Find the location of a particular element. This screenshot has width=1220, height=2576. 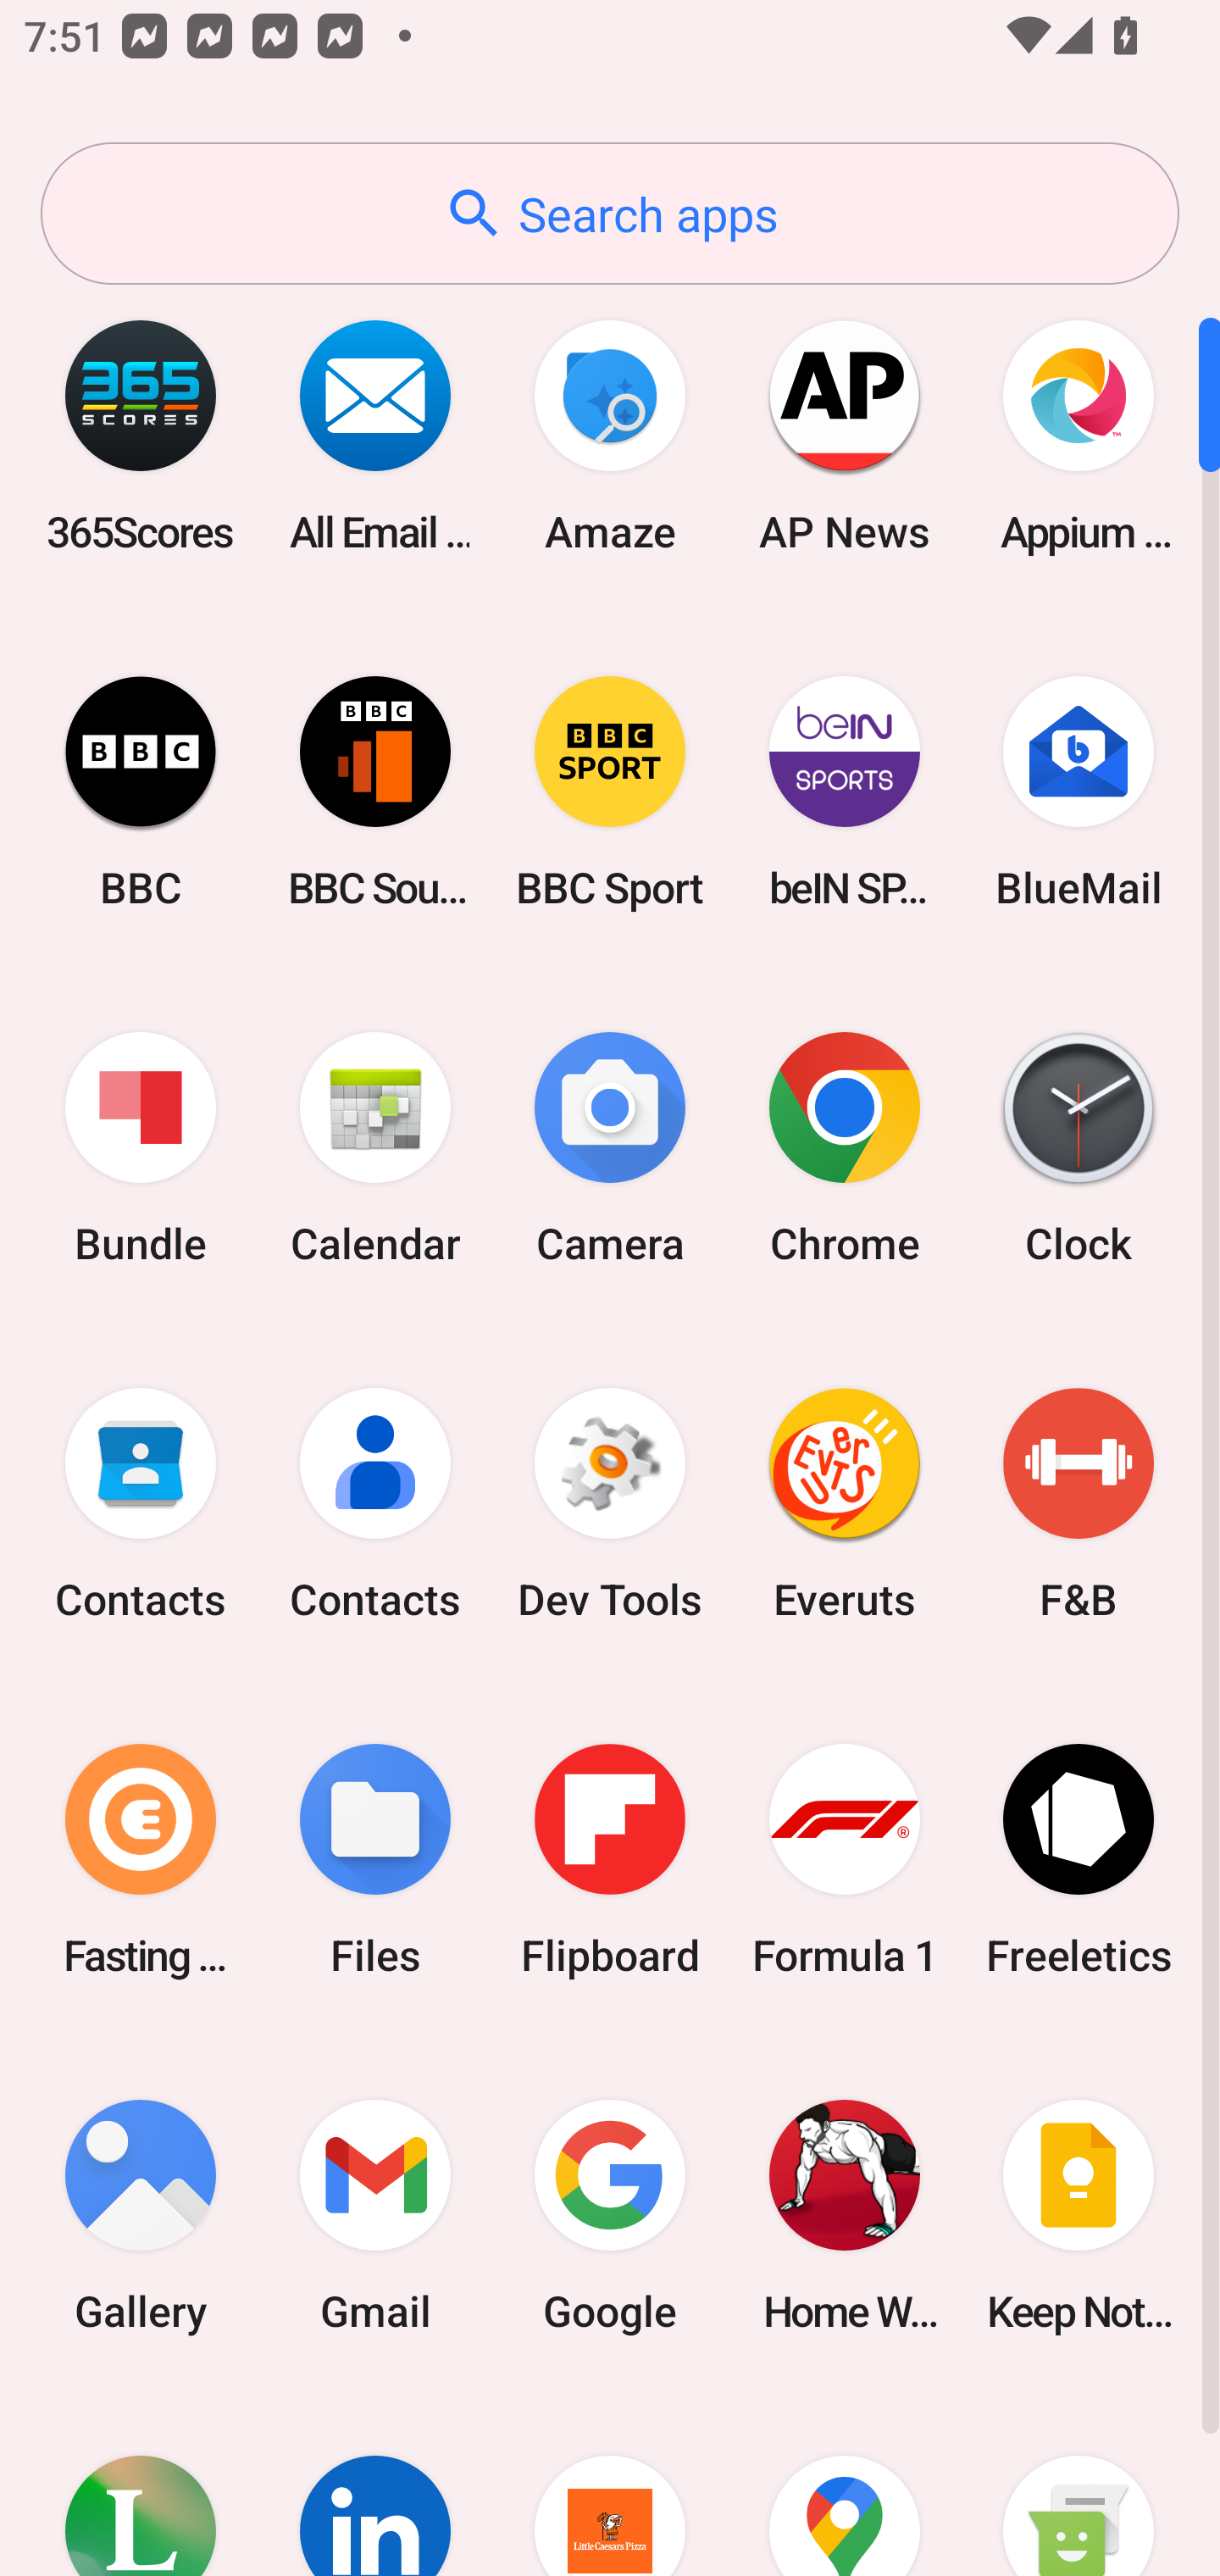

Gmail is located at coordinates (375, 2215).